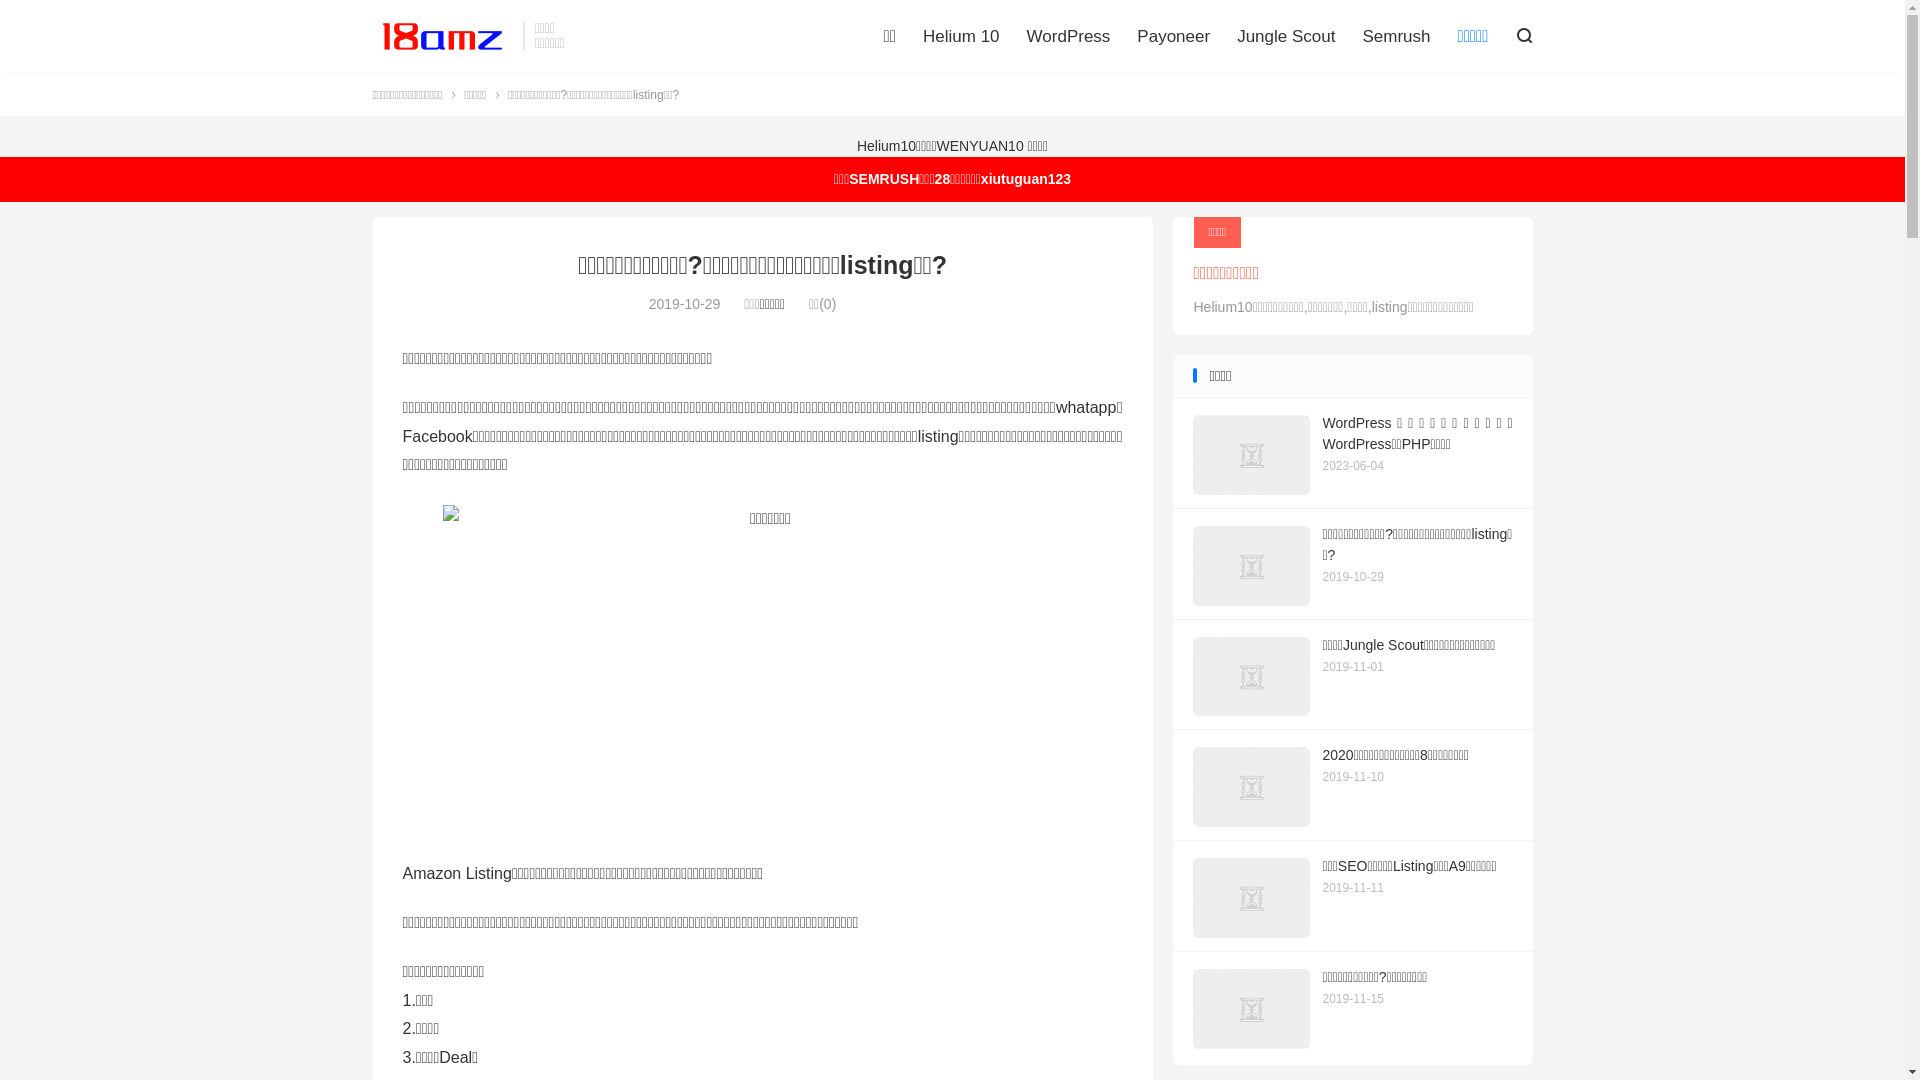 This screenshot has width=1920, height=1080. I want to click on Jungle Scout, so click(1286, 37).